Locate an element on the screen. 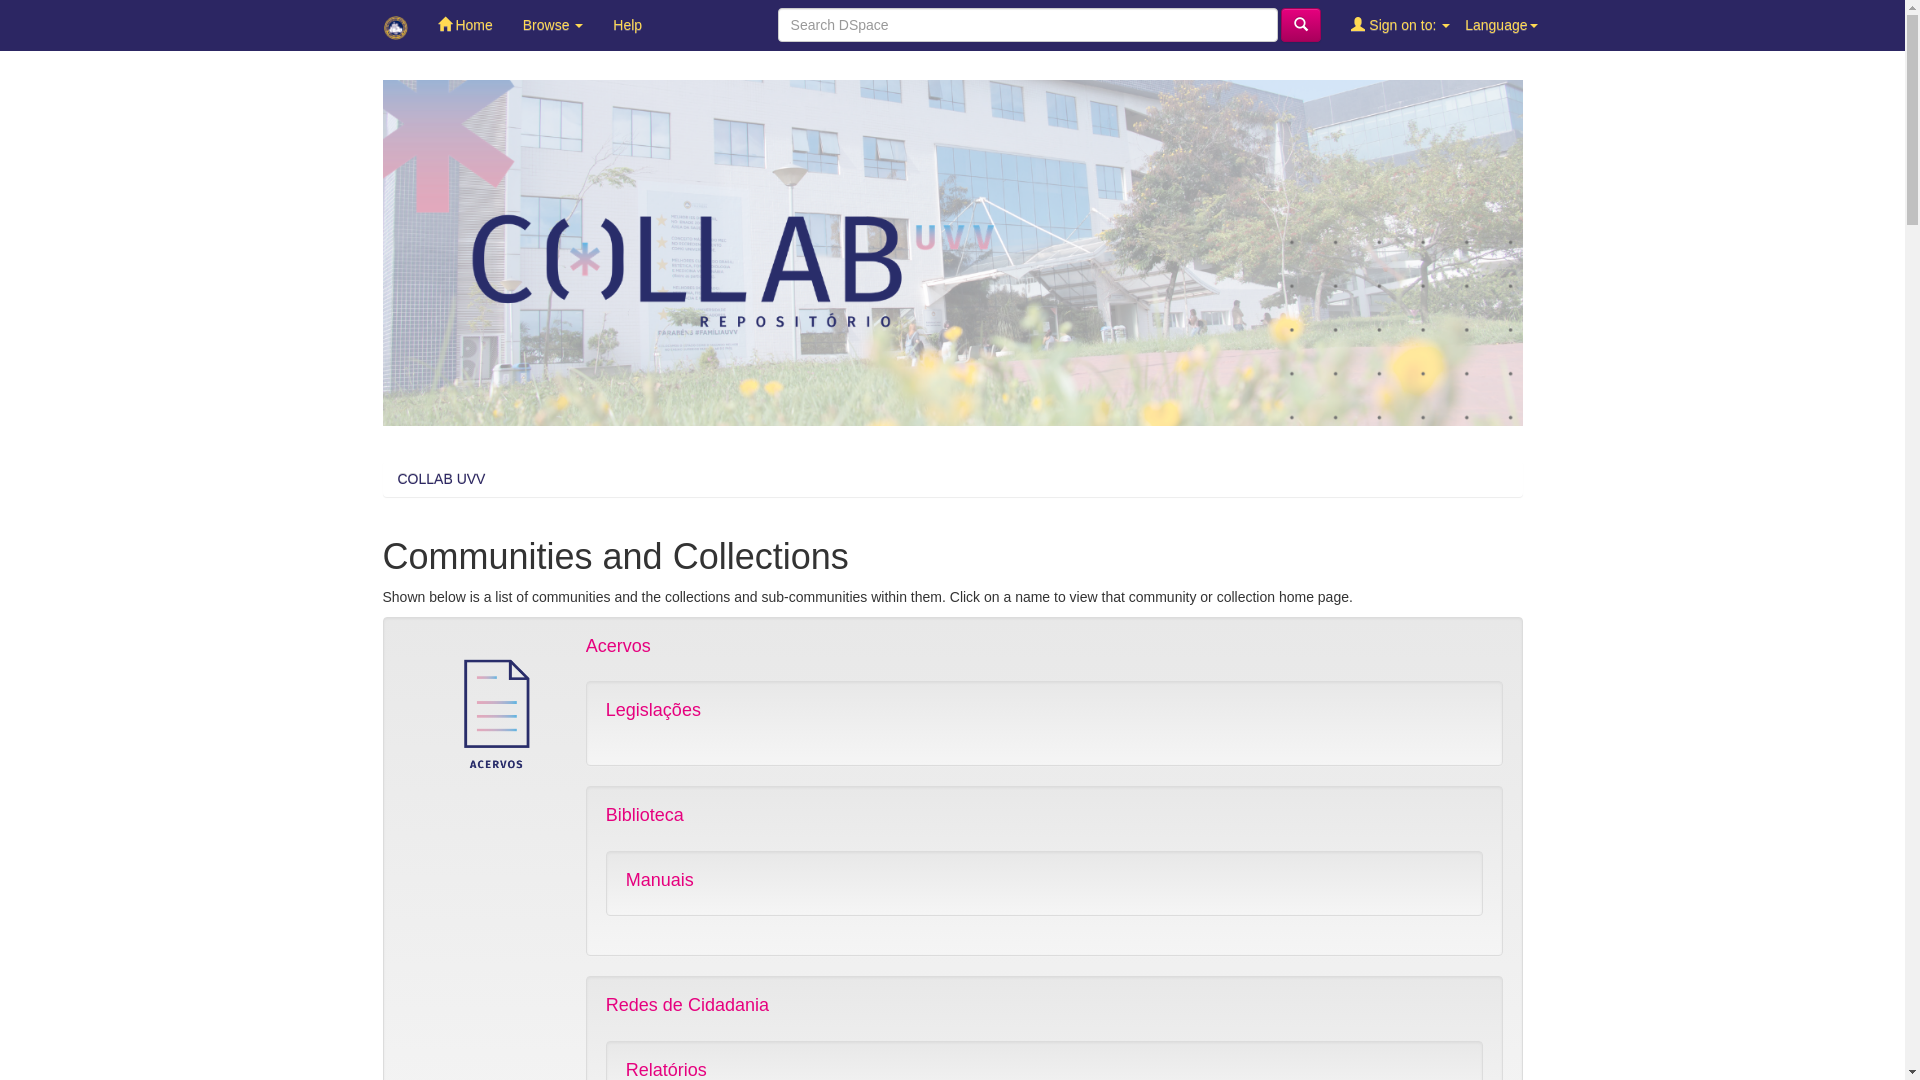  Home is located at coordinates (464, 25).